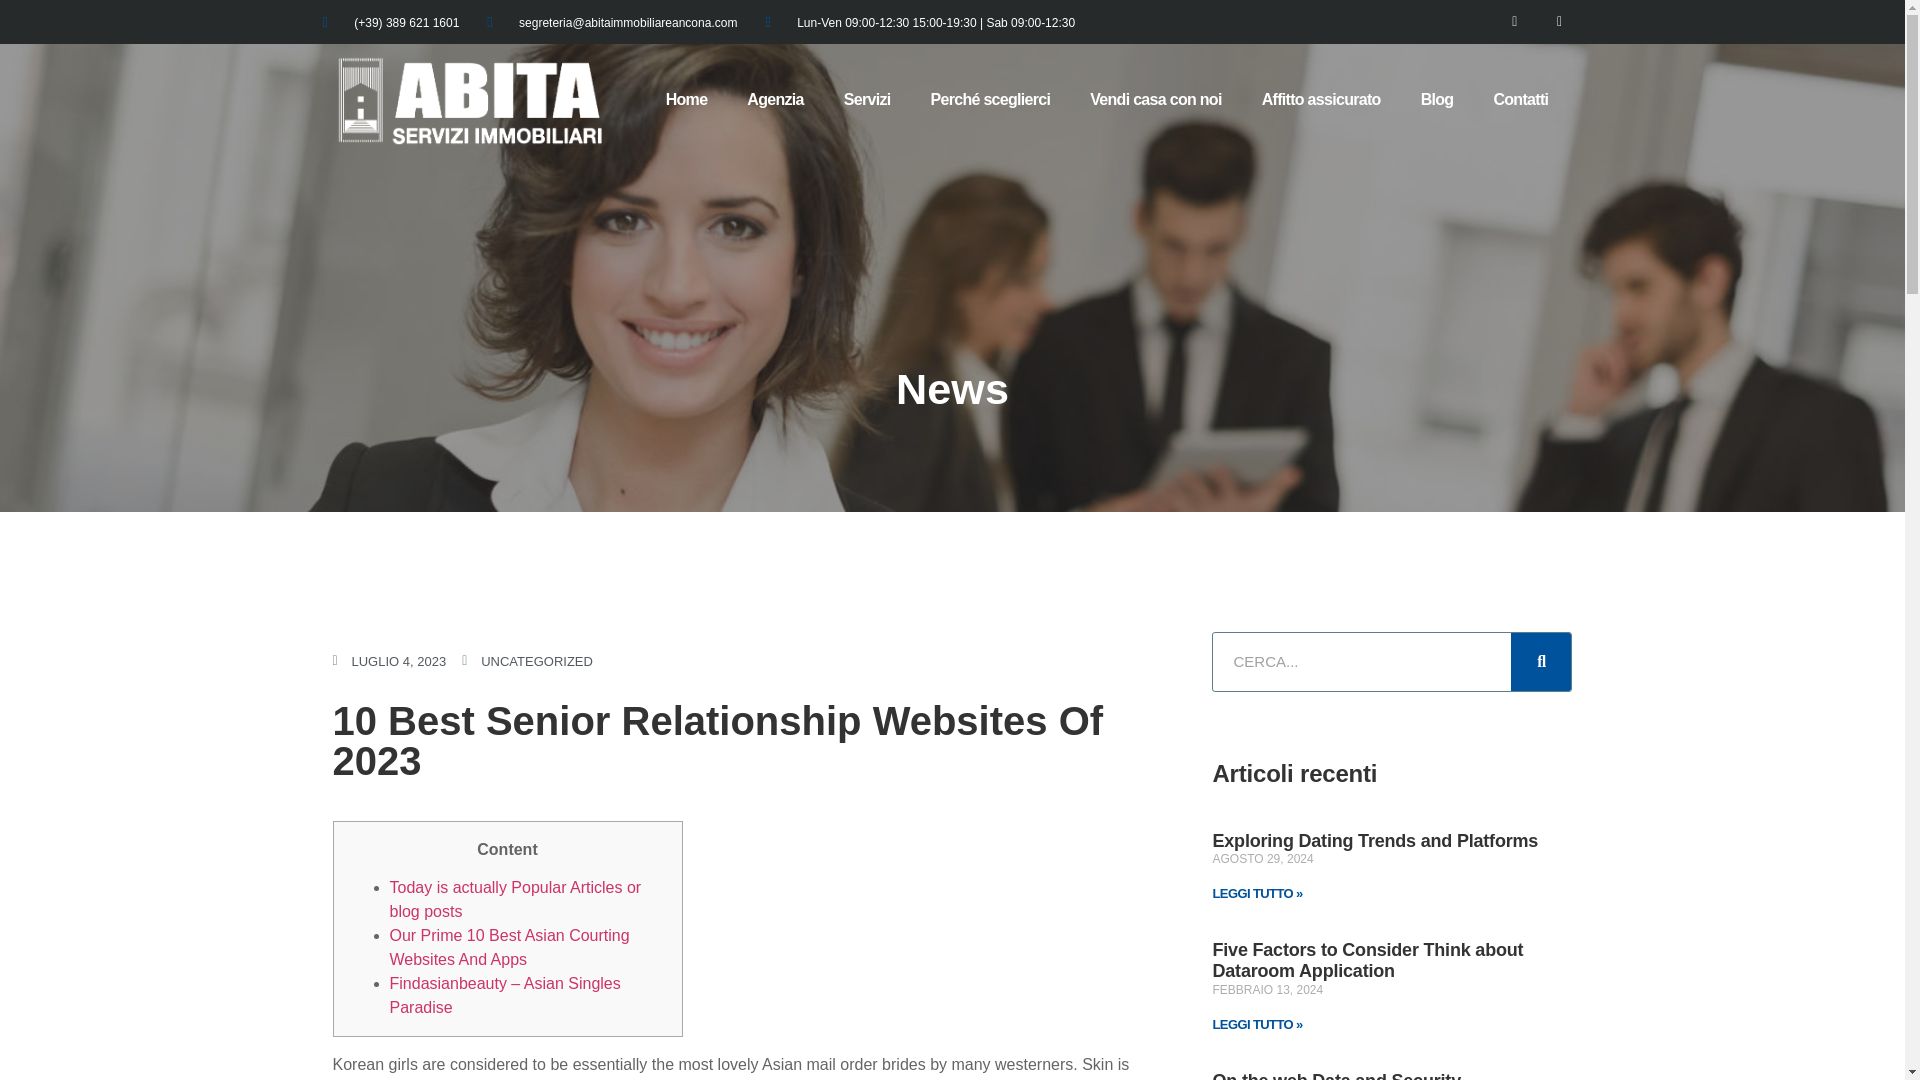 This screenshot has width=1920, height=1080. Describe the element at coordinates (866, 100) in the screenshot. I see `Servizi` at that location.